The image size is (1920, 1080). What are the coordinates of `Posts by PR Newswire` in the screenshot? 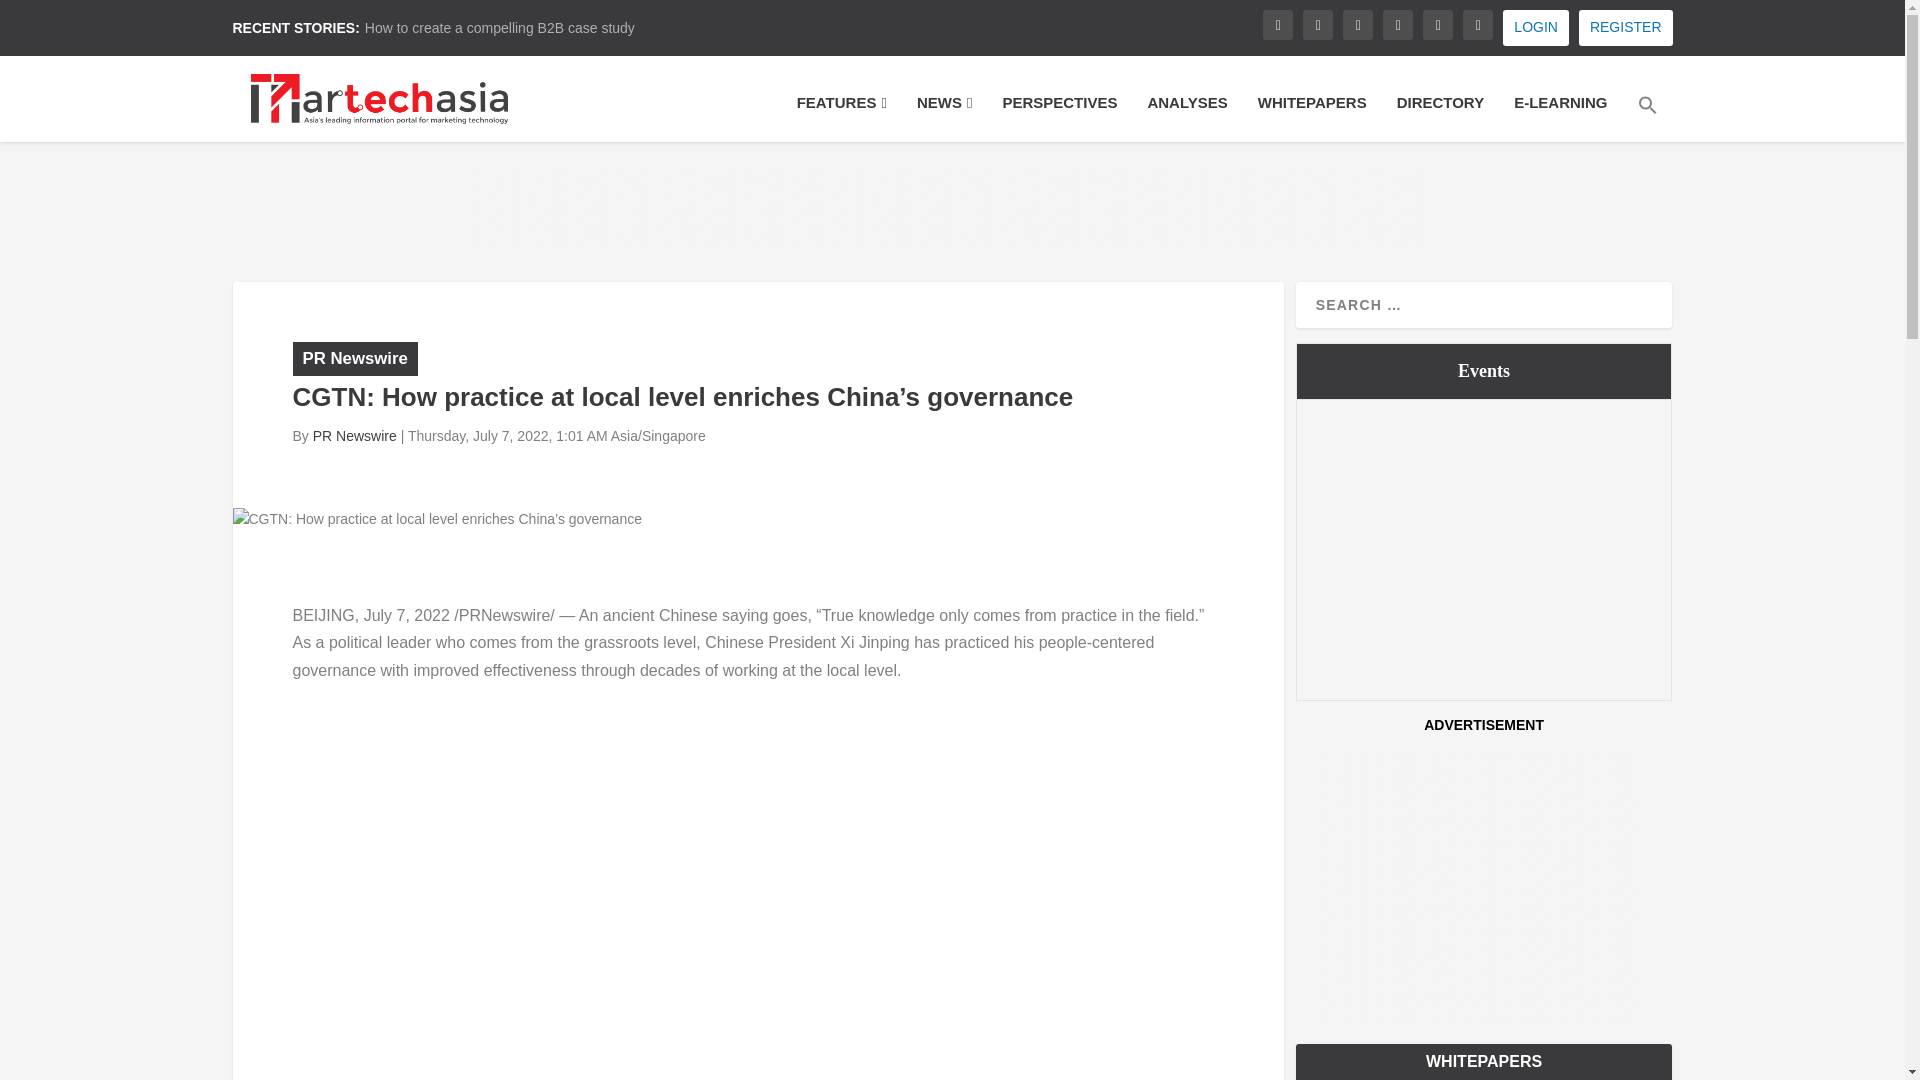 It's located at (354, 435).